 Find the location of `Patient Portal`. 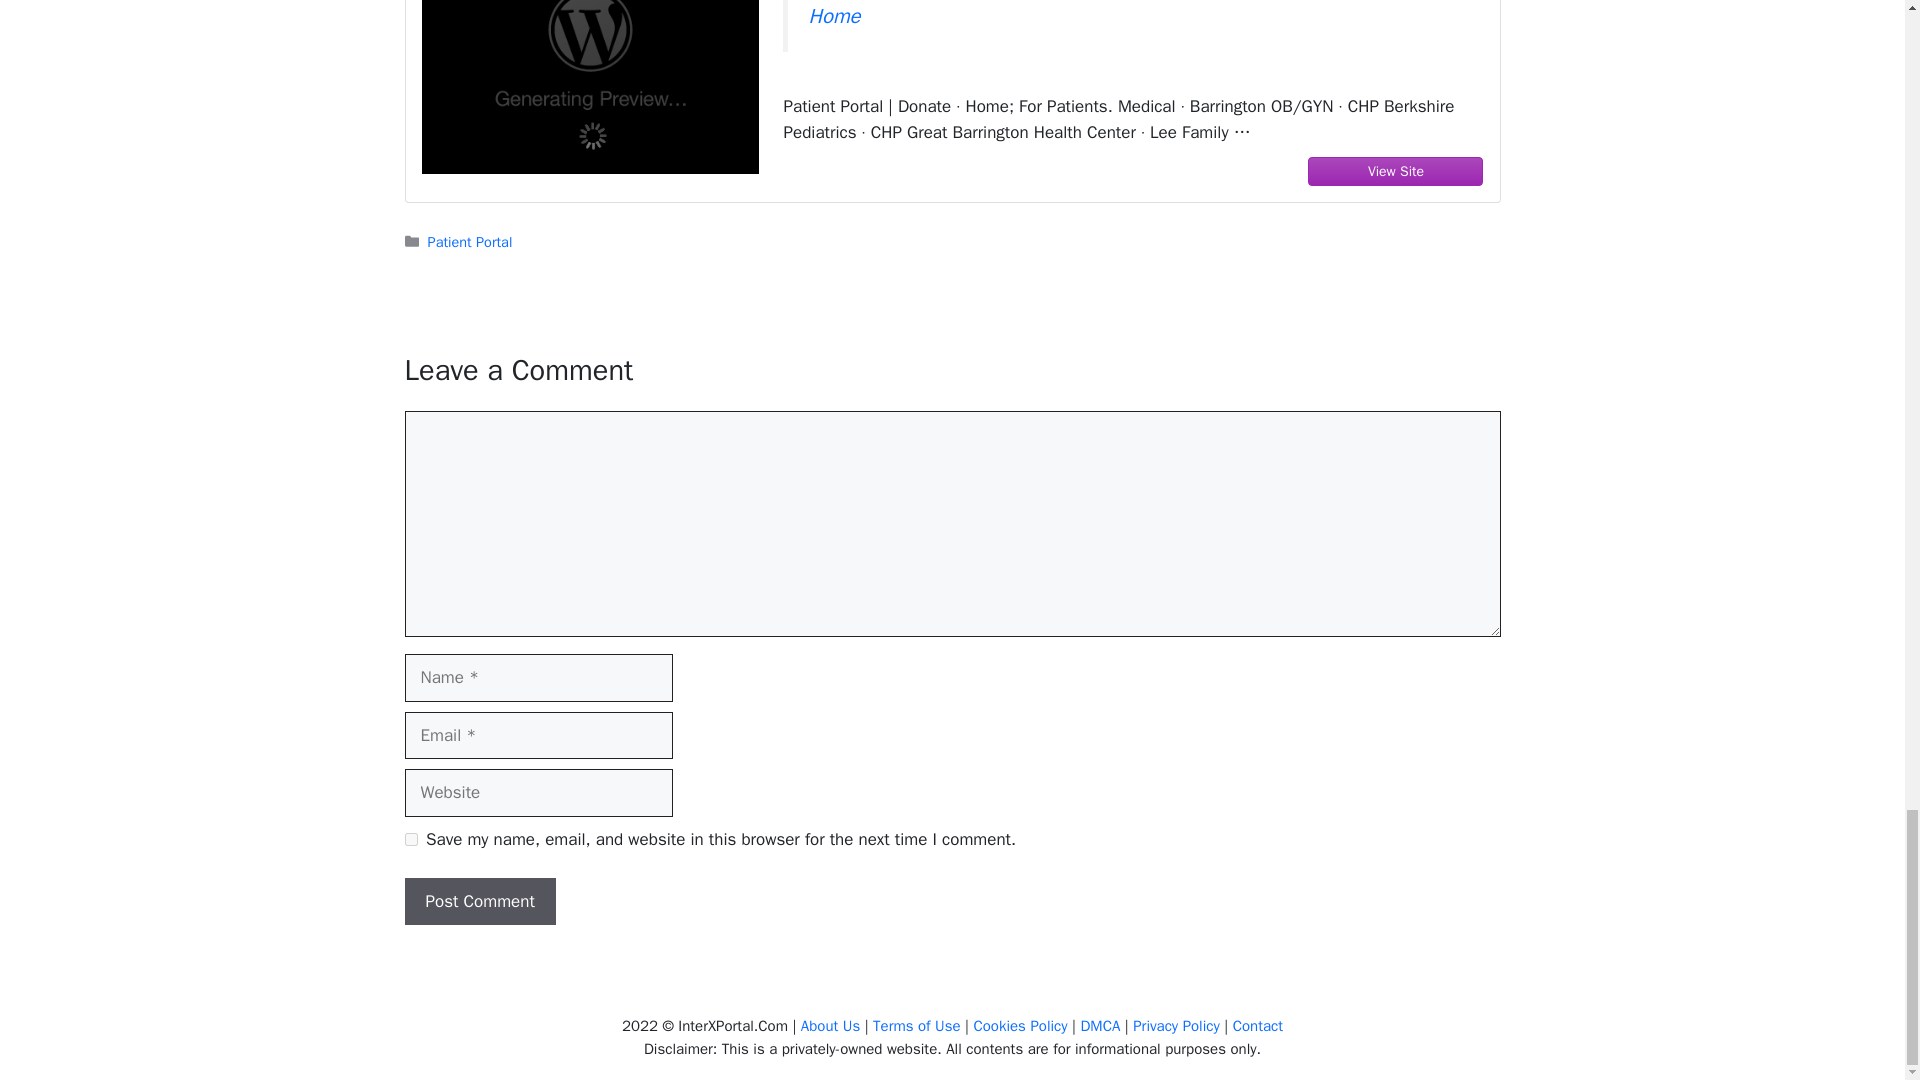

Patient Portal is located at coordinates (470, 242).